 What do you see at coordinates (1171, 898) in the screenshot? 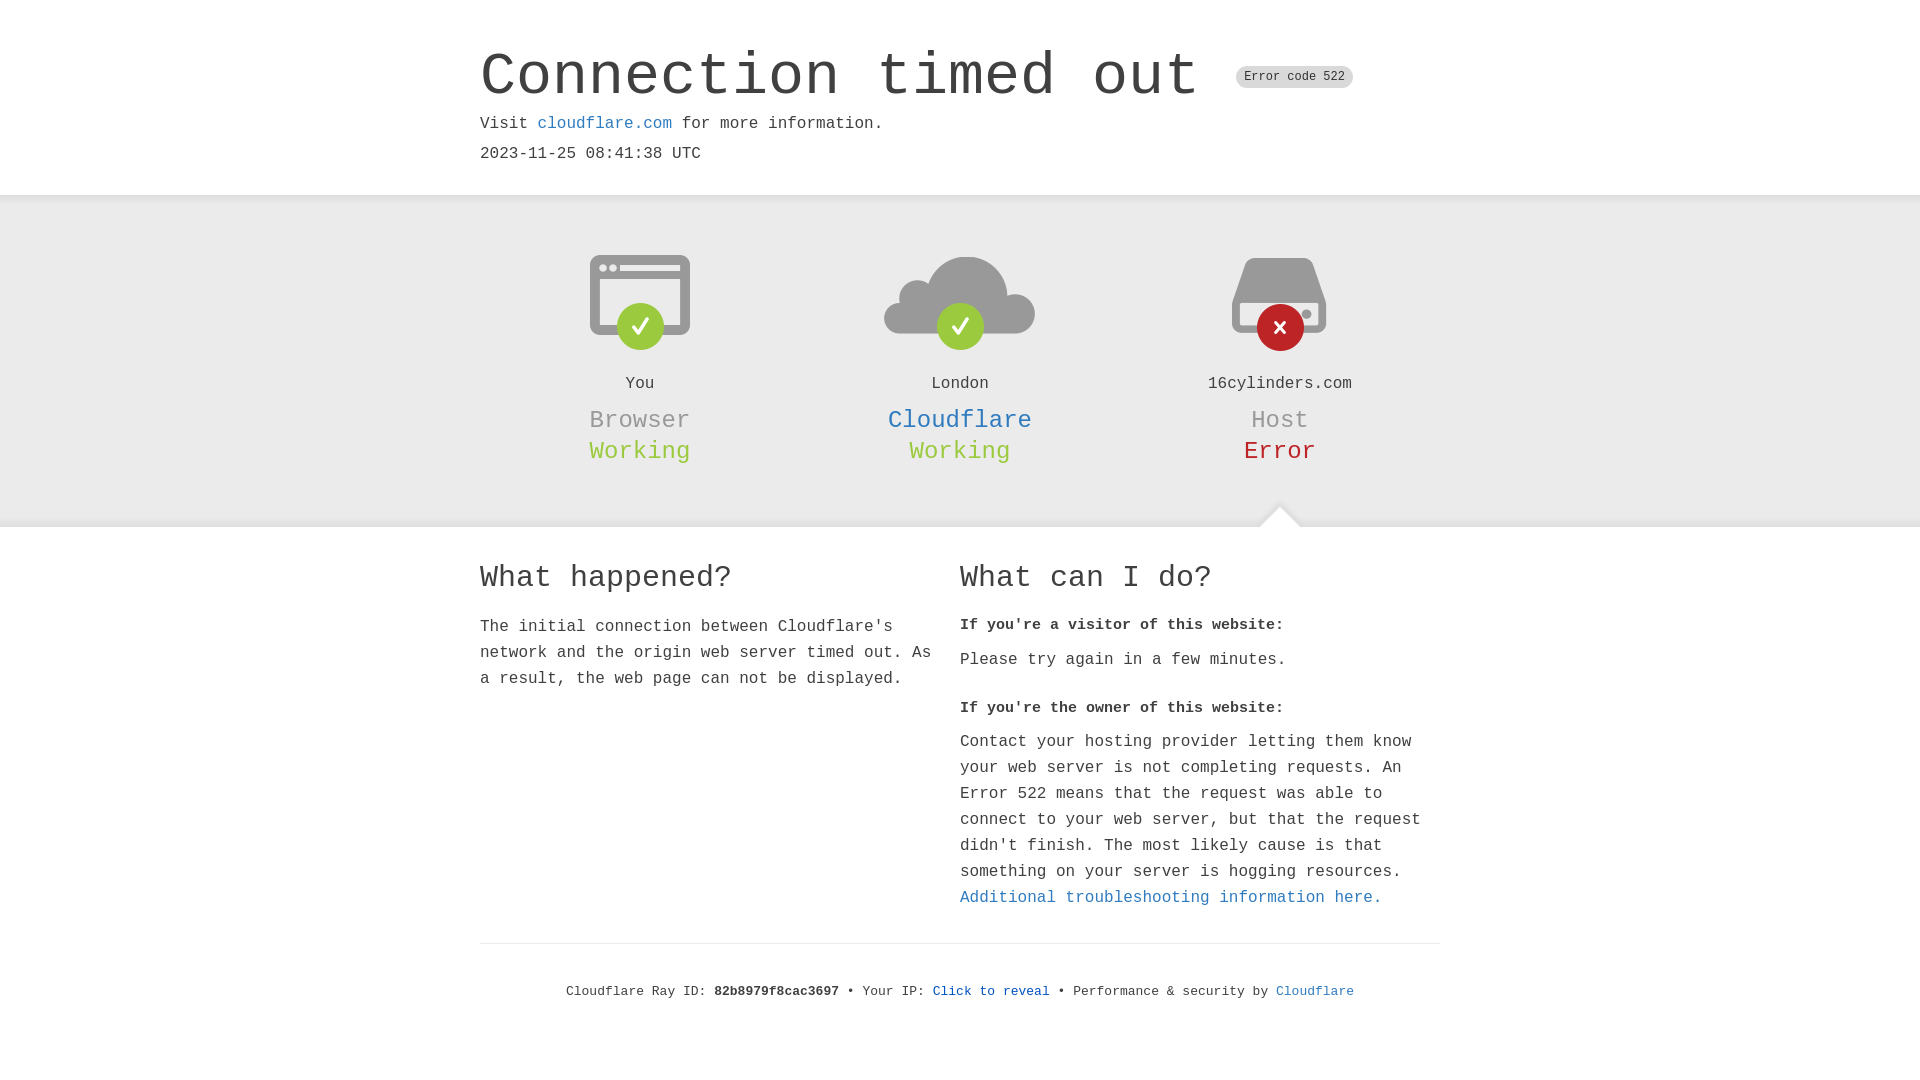
I see `Additional troubleshooting information here.` at bounding box center [1171, 898].